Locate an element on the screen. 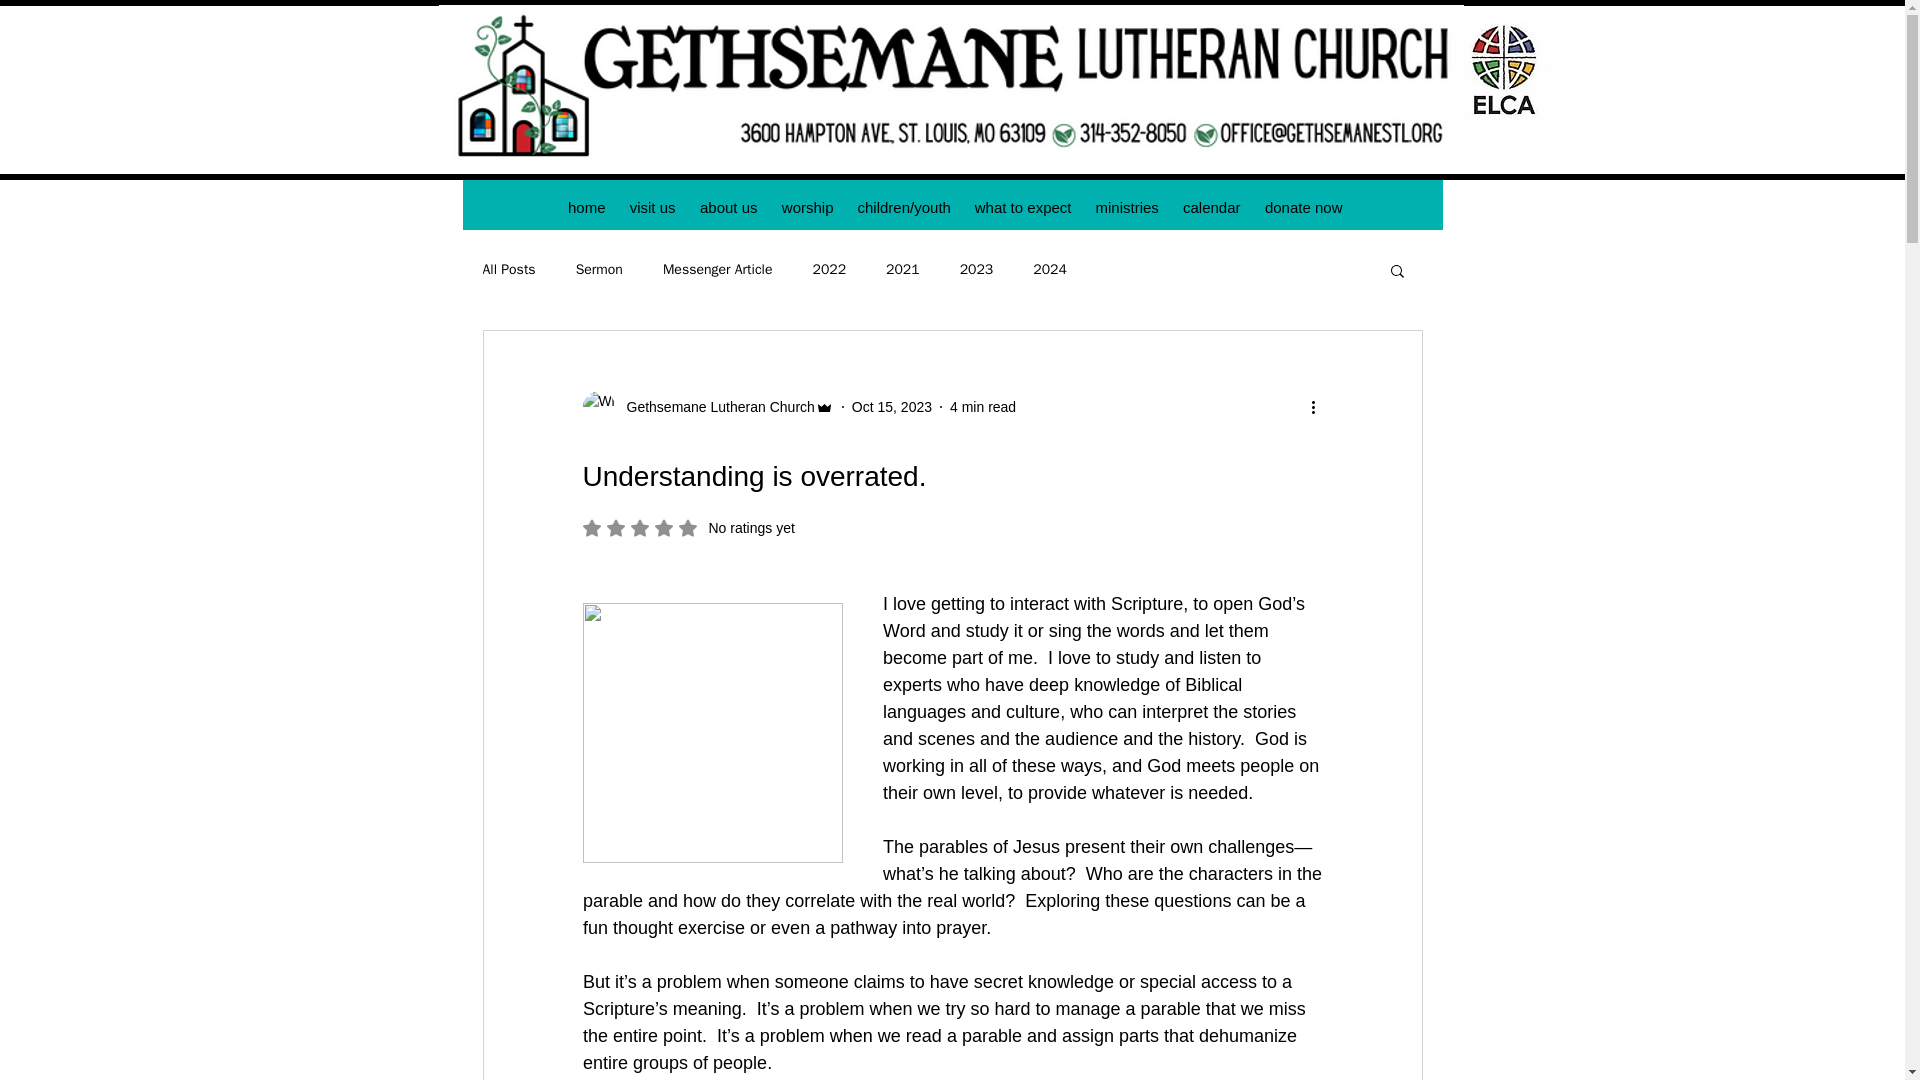 This screenshot has width=1920, height=1080. 4 min read is located at coordinates (982, 406).